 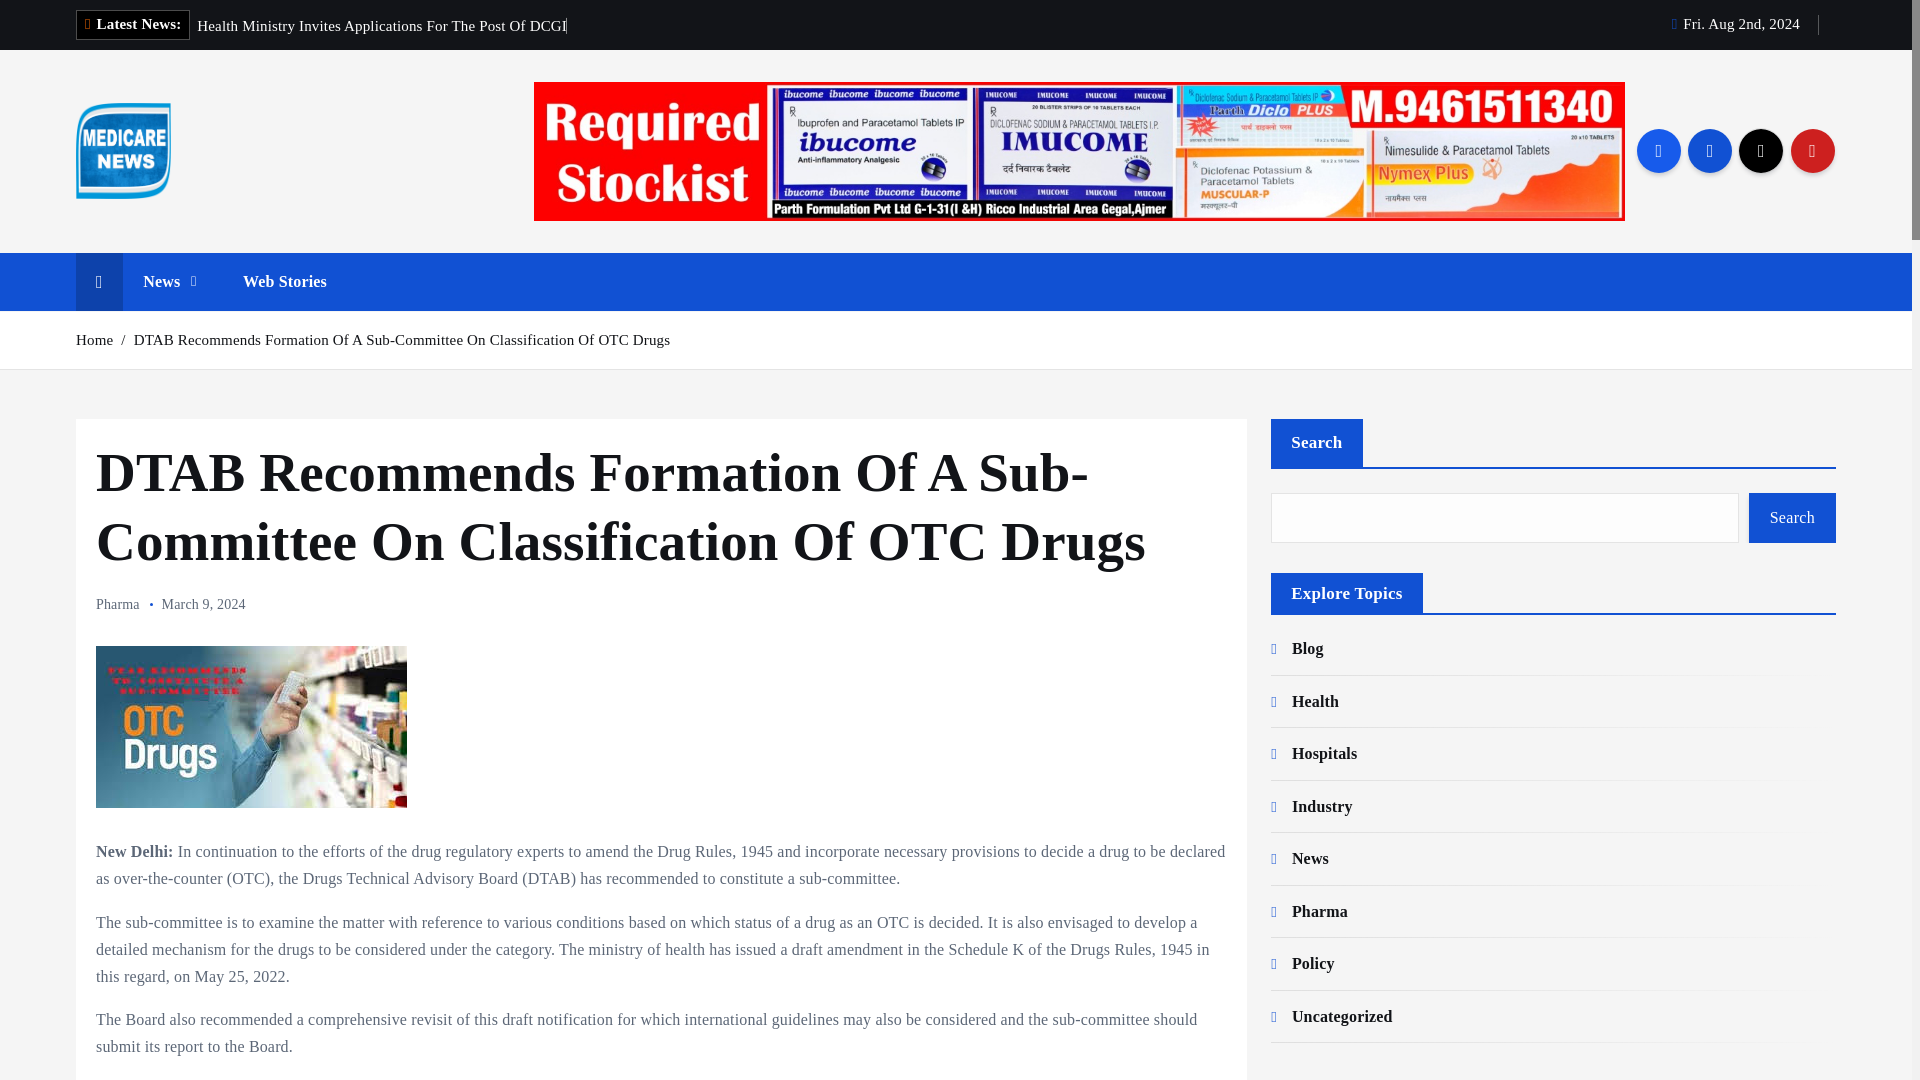 What do you see at coordinates (284, 282) in the screenshot?
I see `Web Stories` at bounding box center [284, 282].